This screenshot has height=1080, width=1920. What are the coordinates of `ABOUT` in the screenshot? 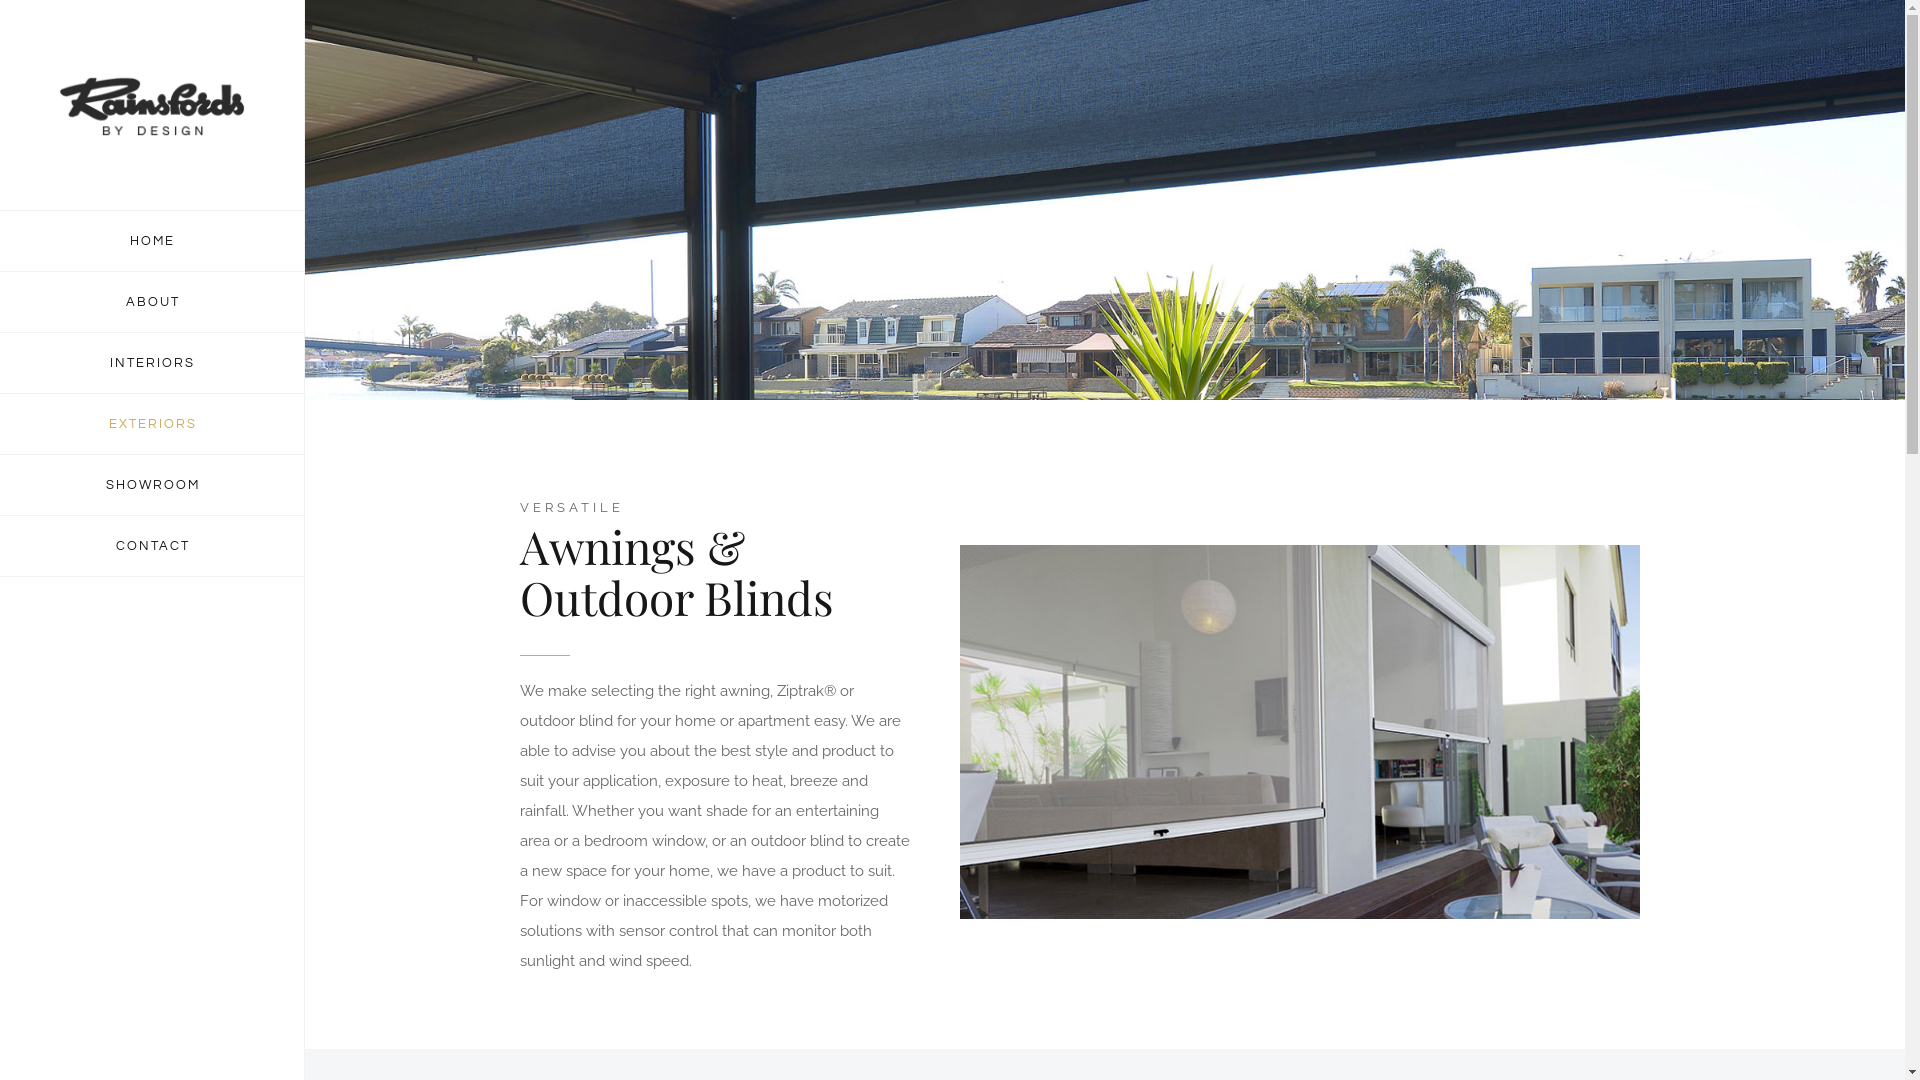 It's located at (152, 302).